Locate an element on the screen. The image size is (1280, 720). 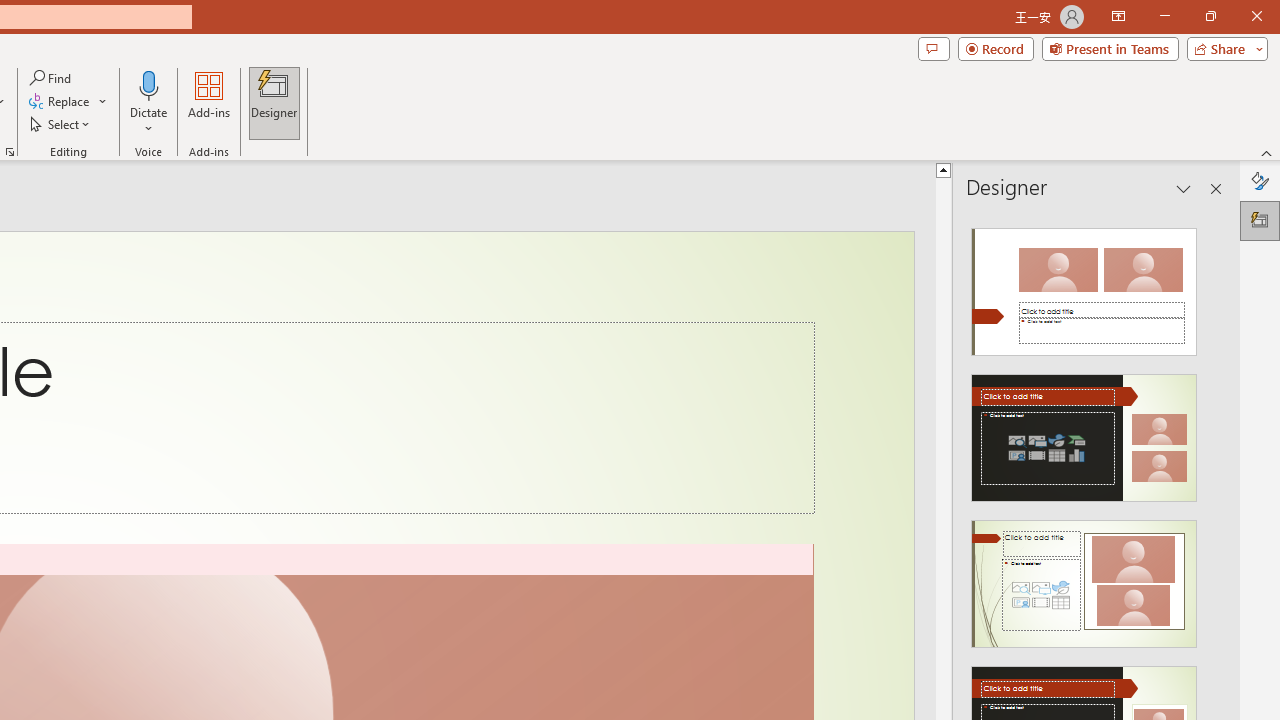
Format Background is located at coordinates (1260, 180).